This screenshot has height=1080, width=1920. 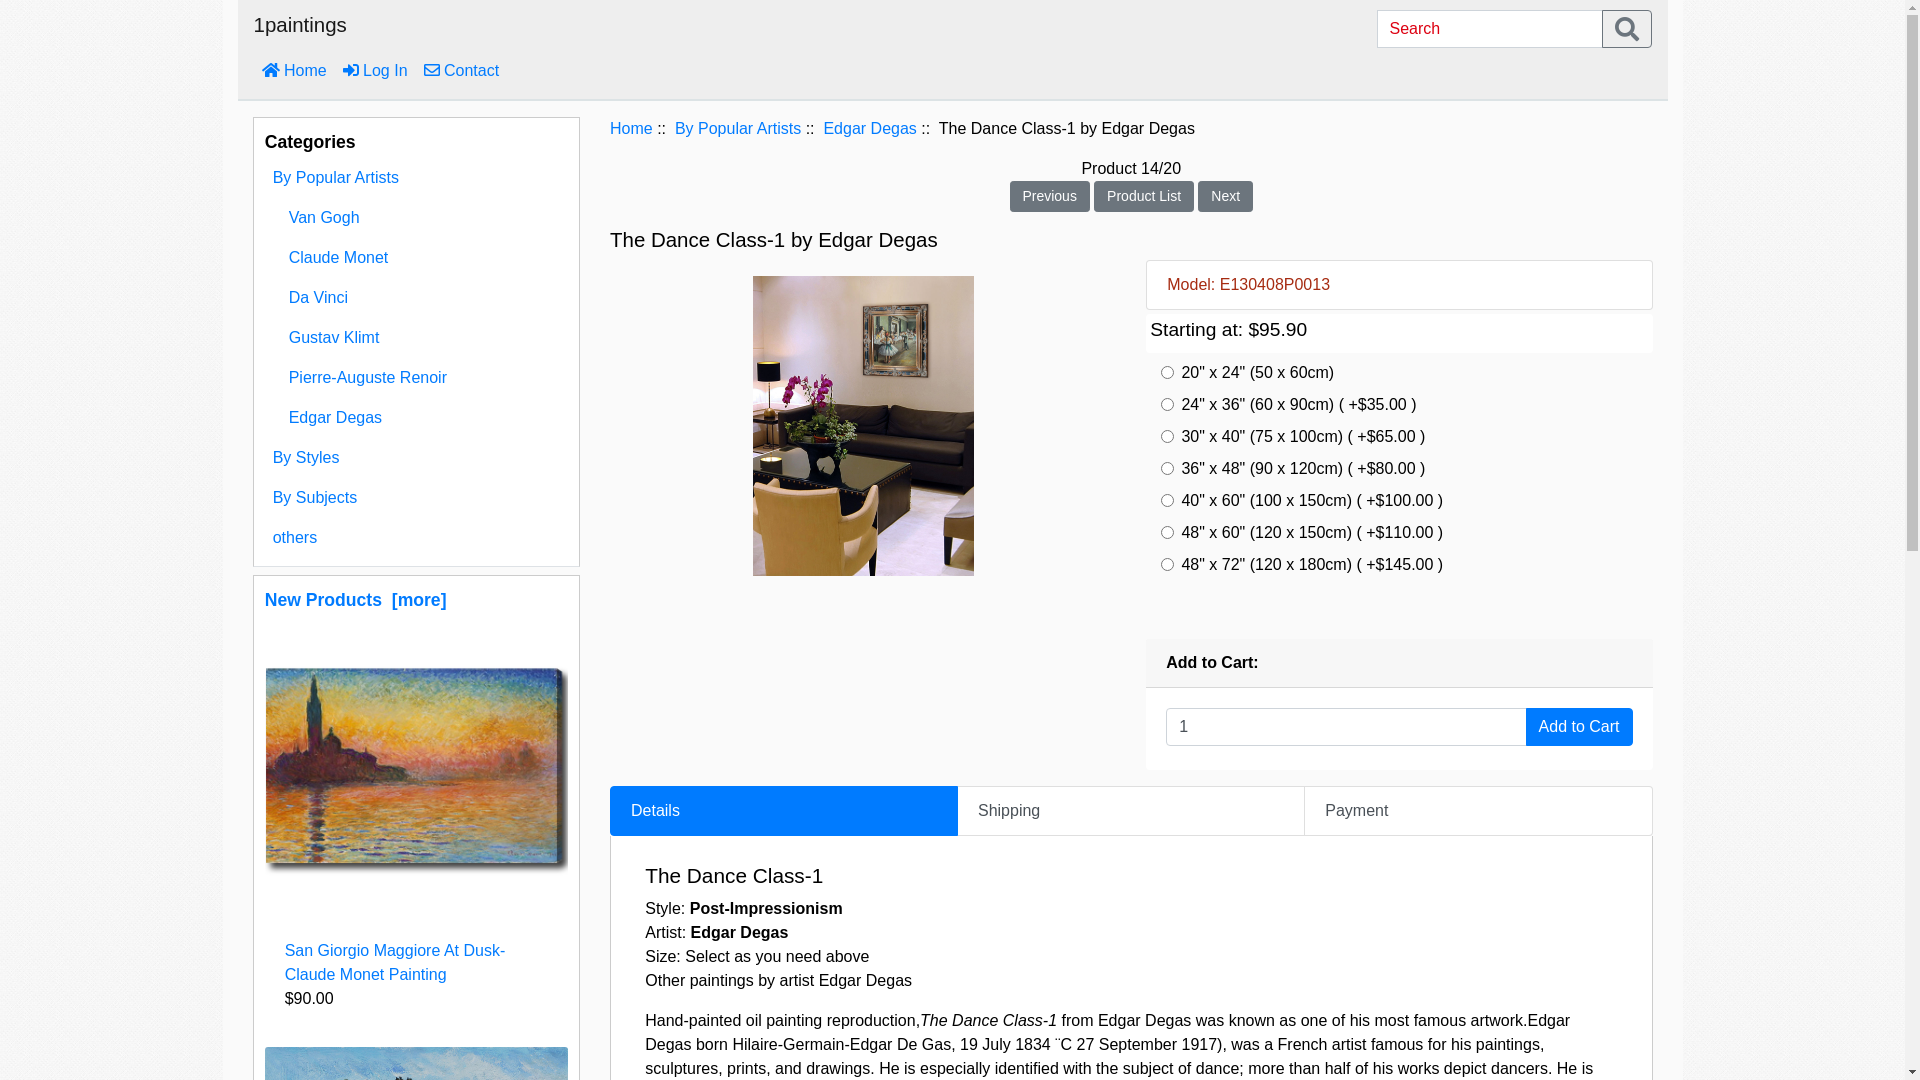 What do you see at coordinates (416, 768) in the screenshot?
I see ` San Giorgio Maggiore At Dusk-Claude Monet Painting ` at bounding box center [416, 768].